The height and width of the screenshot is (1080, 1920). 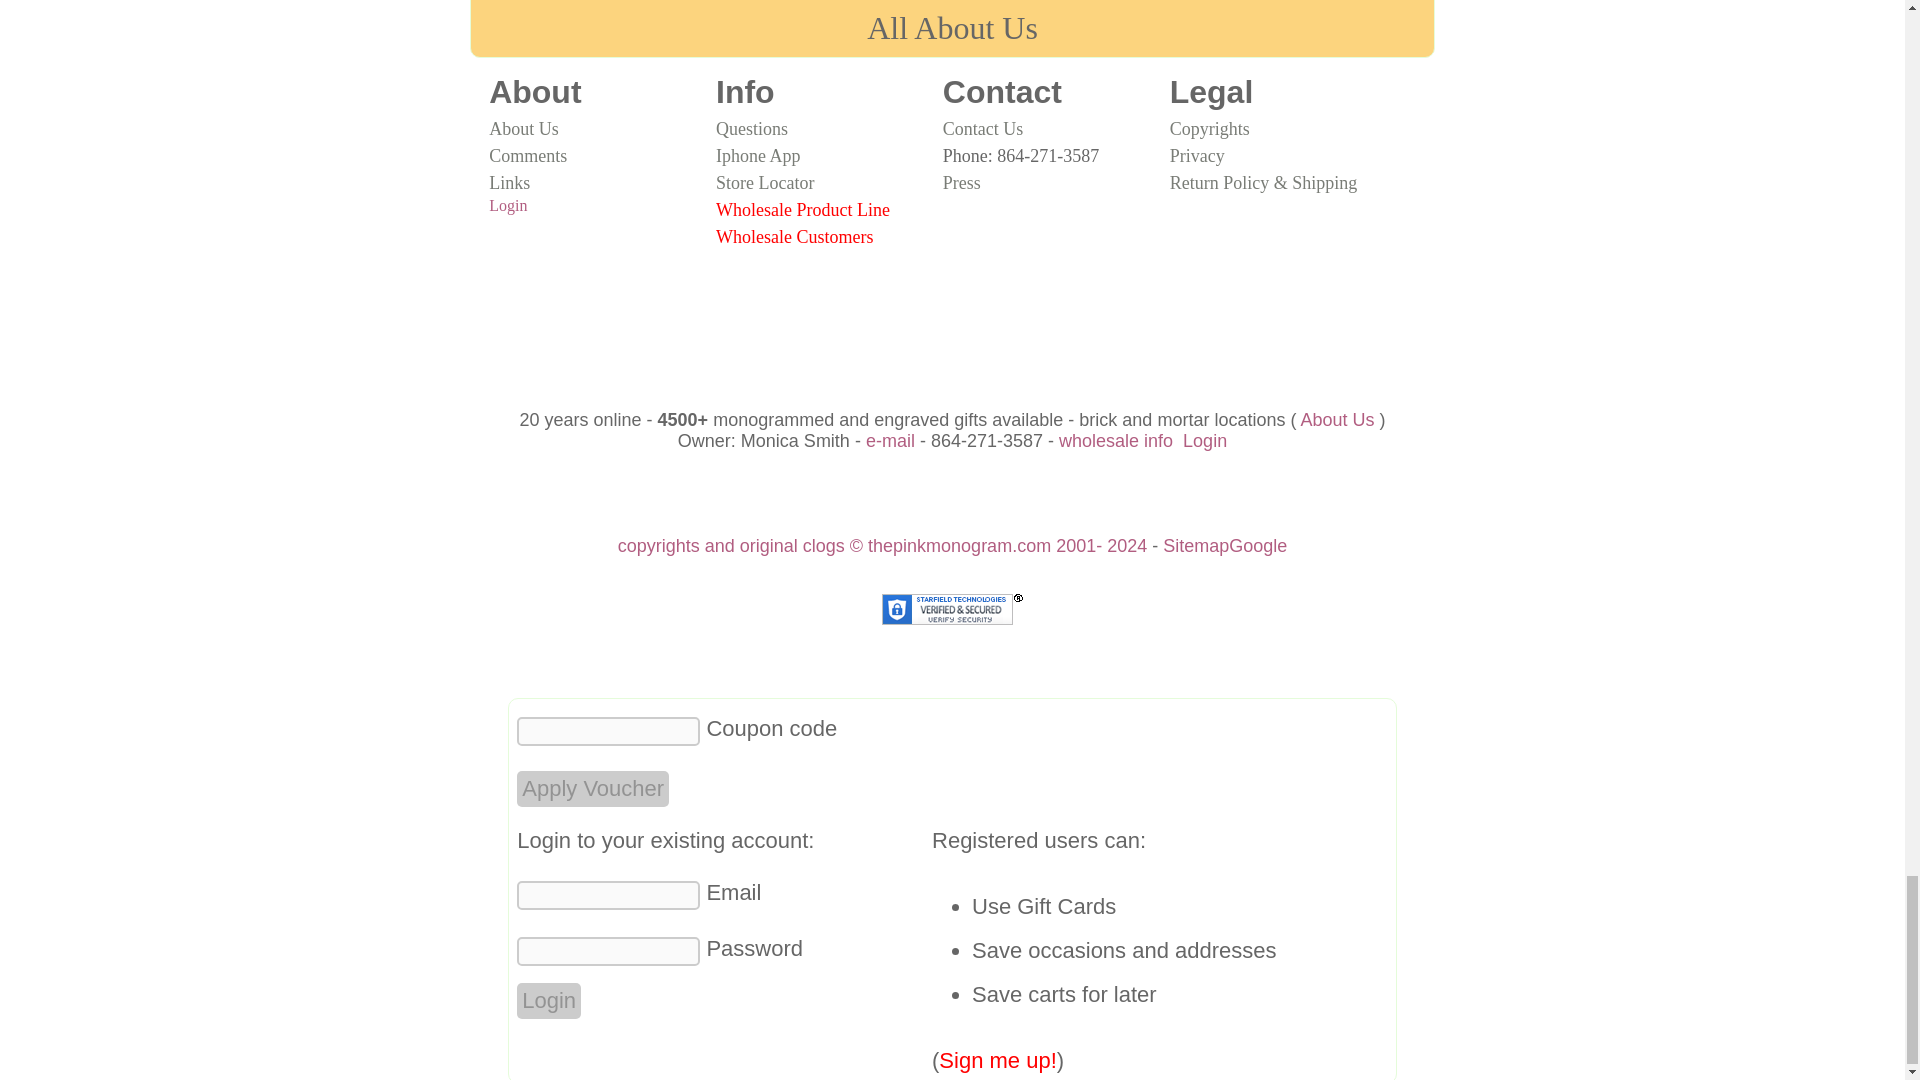 What do you see at coordinates (592, 788) in the screenshot?
I see `Apply Voucher` at bounding box center [592, 788].